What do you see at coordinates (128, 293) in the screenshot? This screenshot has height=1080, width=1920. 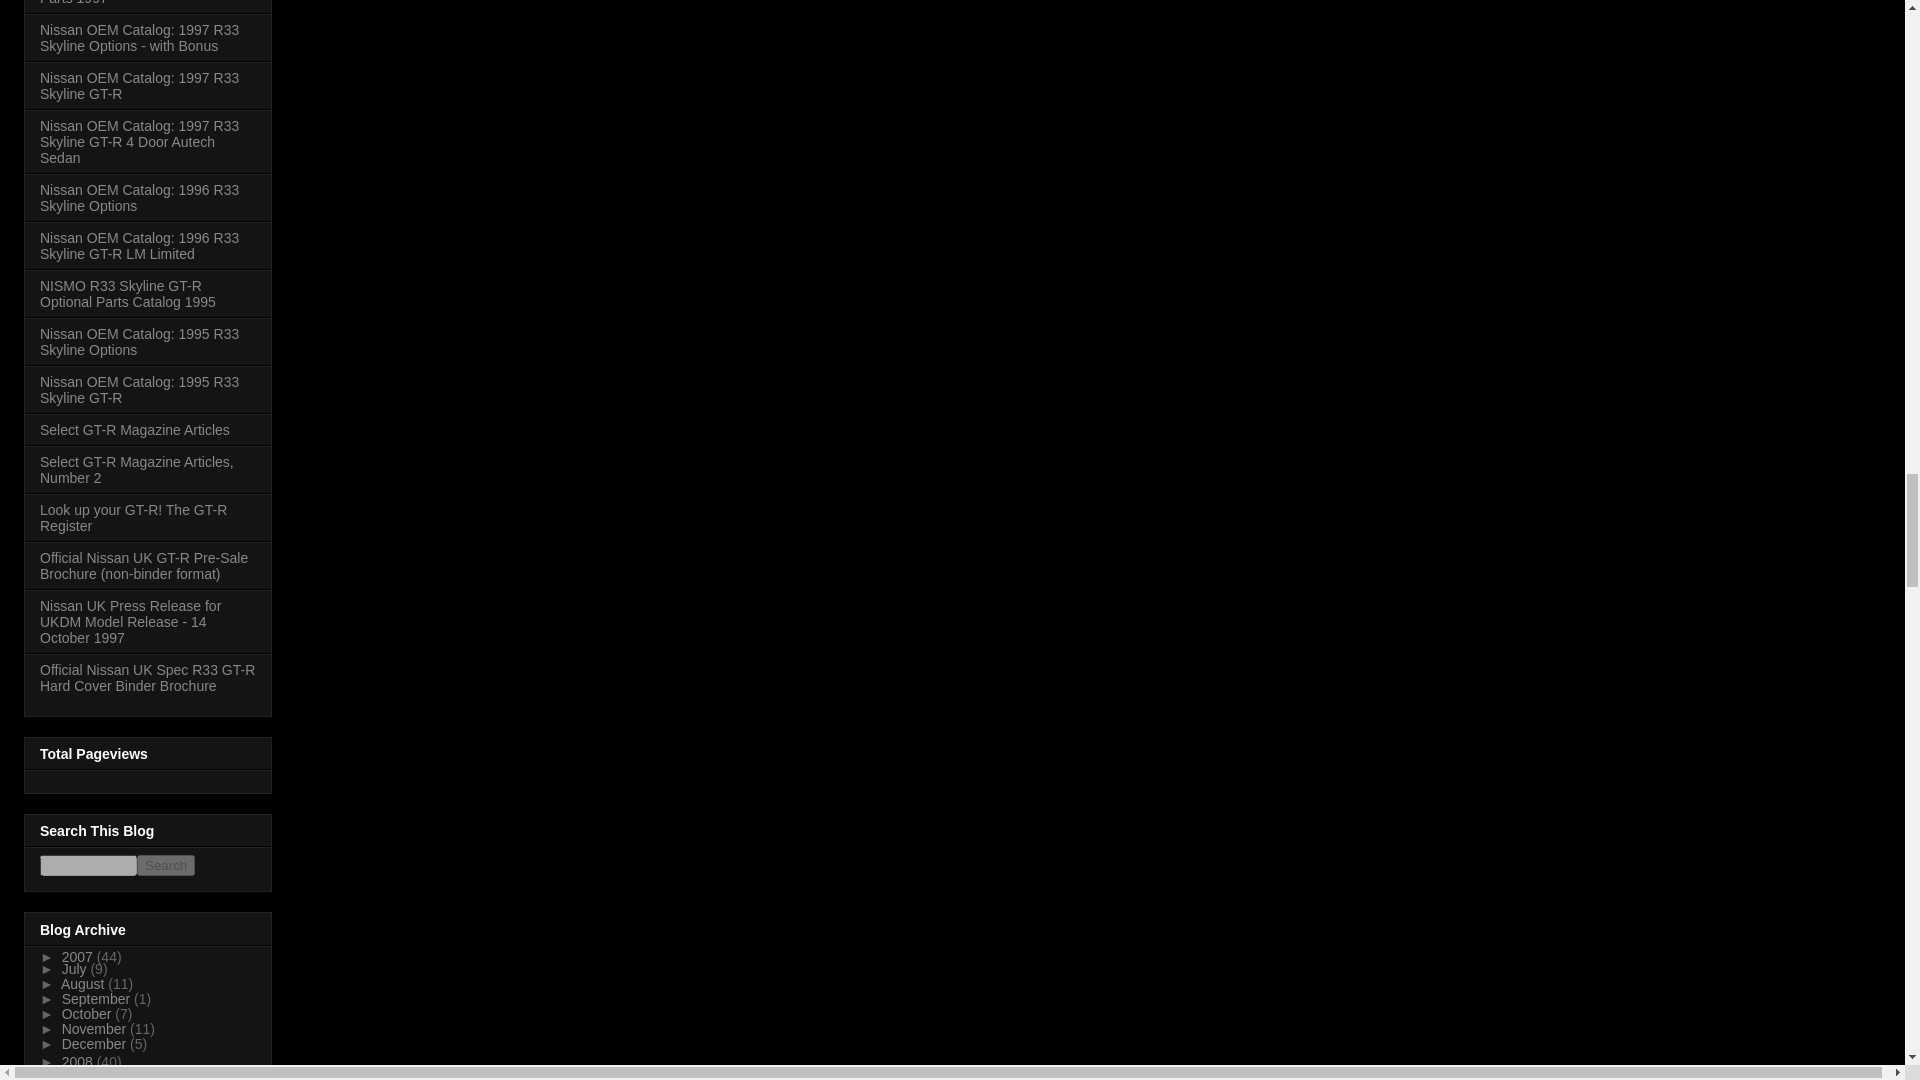 I see `NISMO R33 Skyline GT-R Optional Parts Catalog 1995` at bounding box center [128, 293].